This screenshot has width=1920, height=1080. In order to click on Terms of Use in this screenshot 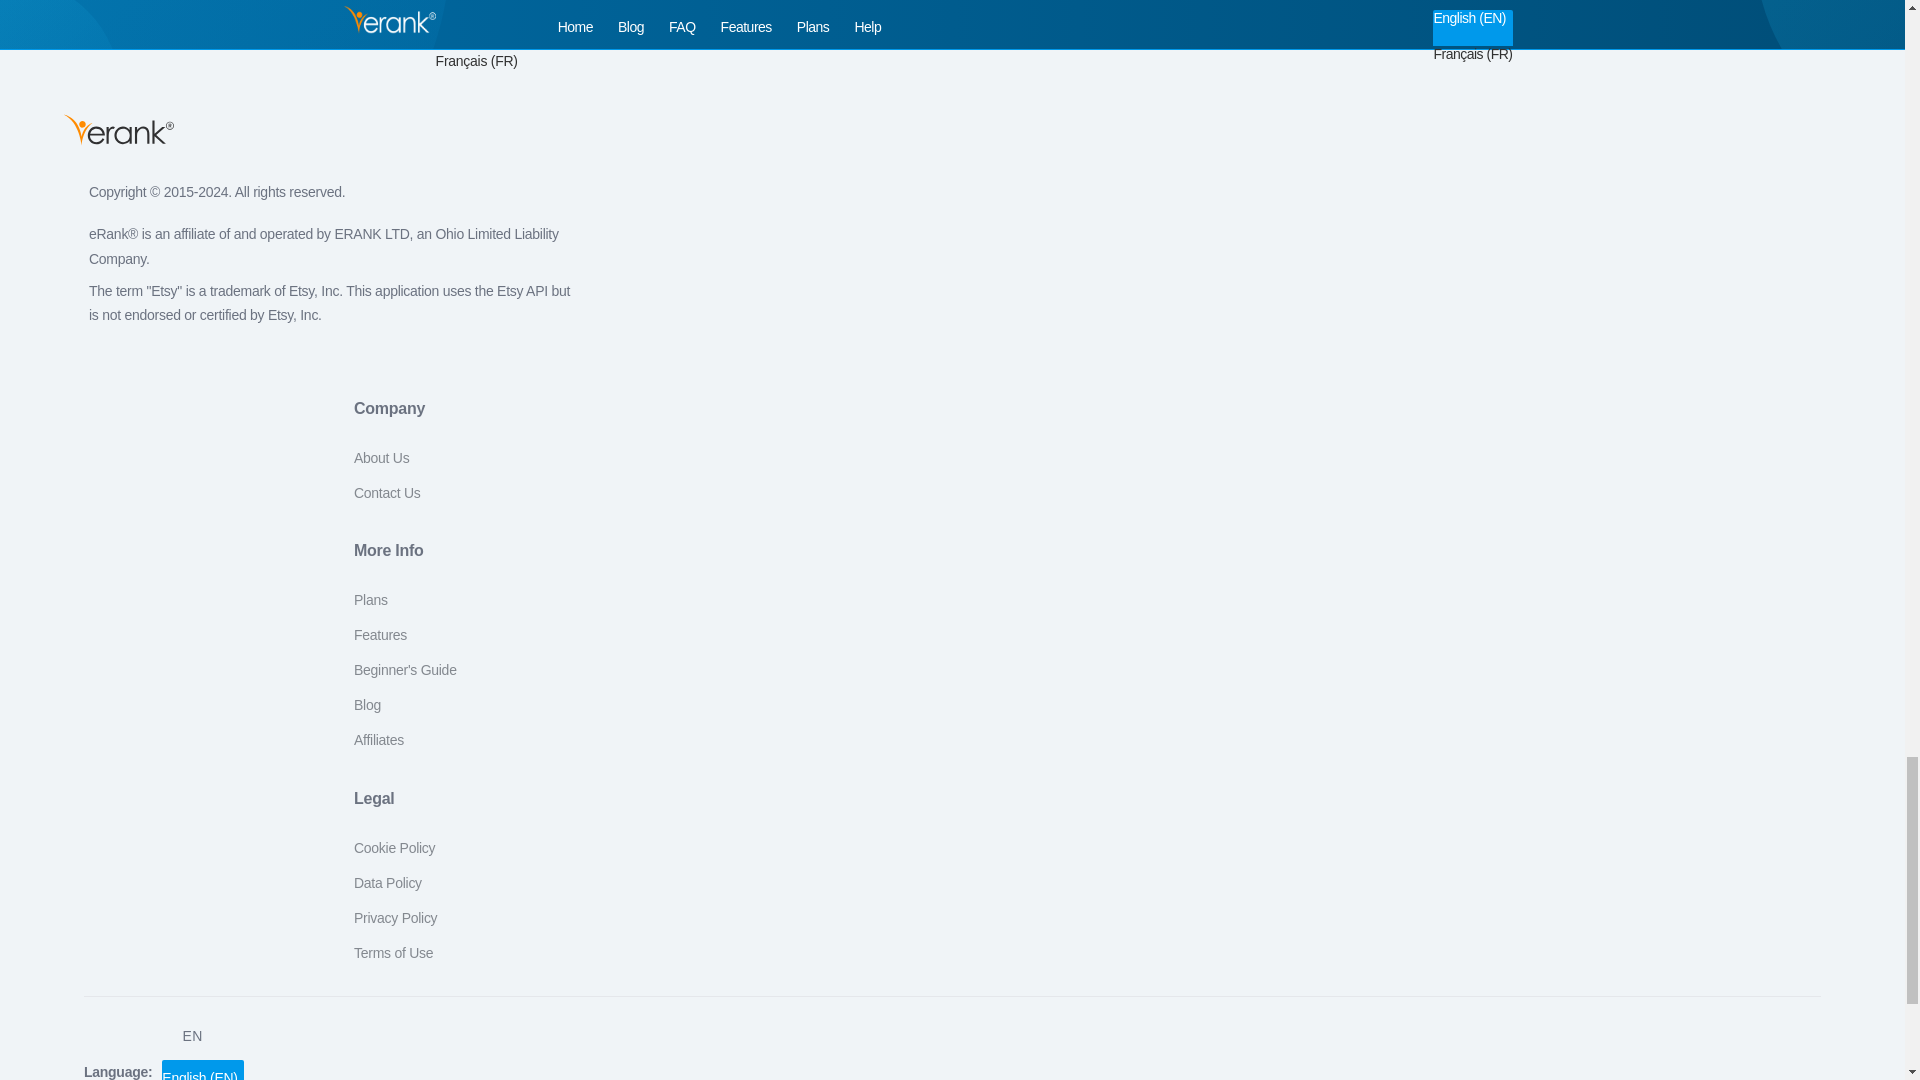, I will do `click(393, 953)`.